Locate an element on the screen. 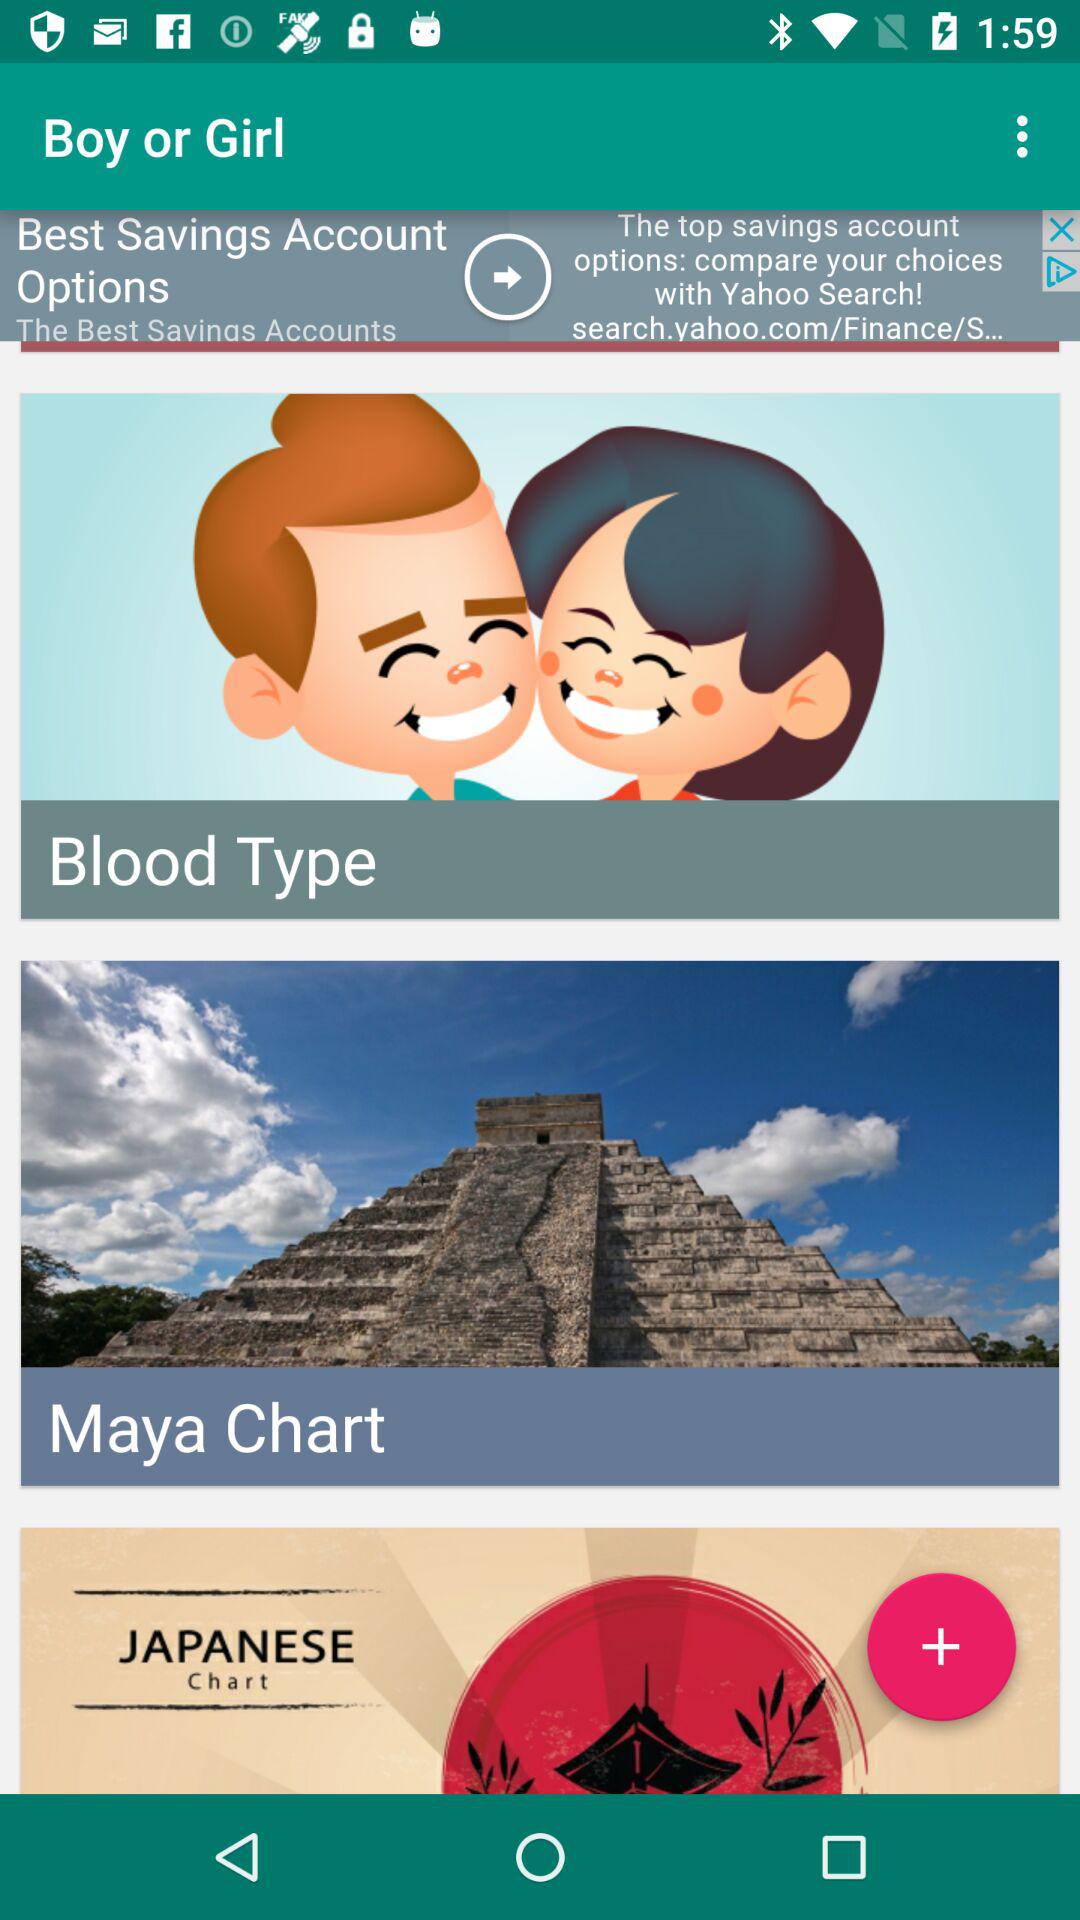 The image size is (1080, 1920). click on the first image is located at coordinates (540, 656).